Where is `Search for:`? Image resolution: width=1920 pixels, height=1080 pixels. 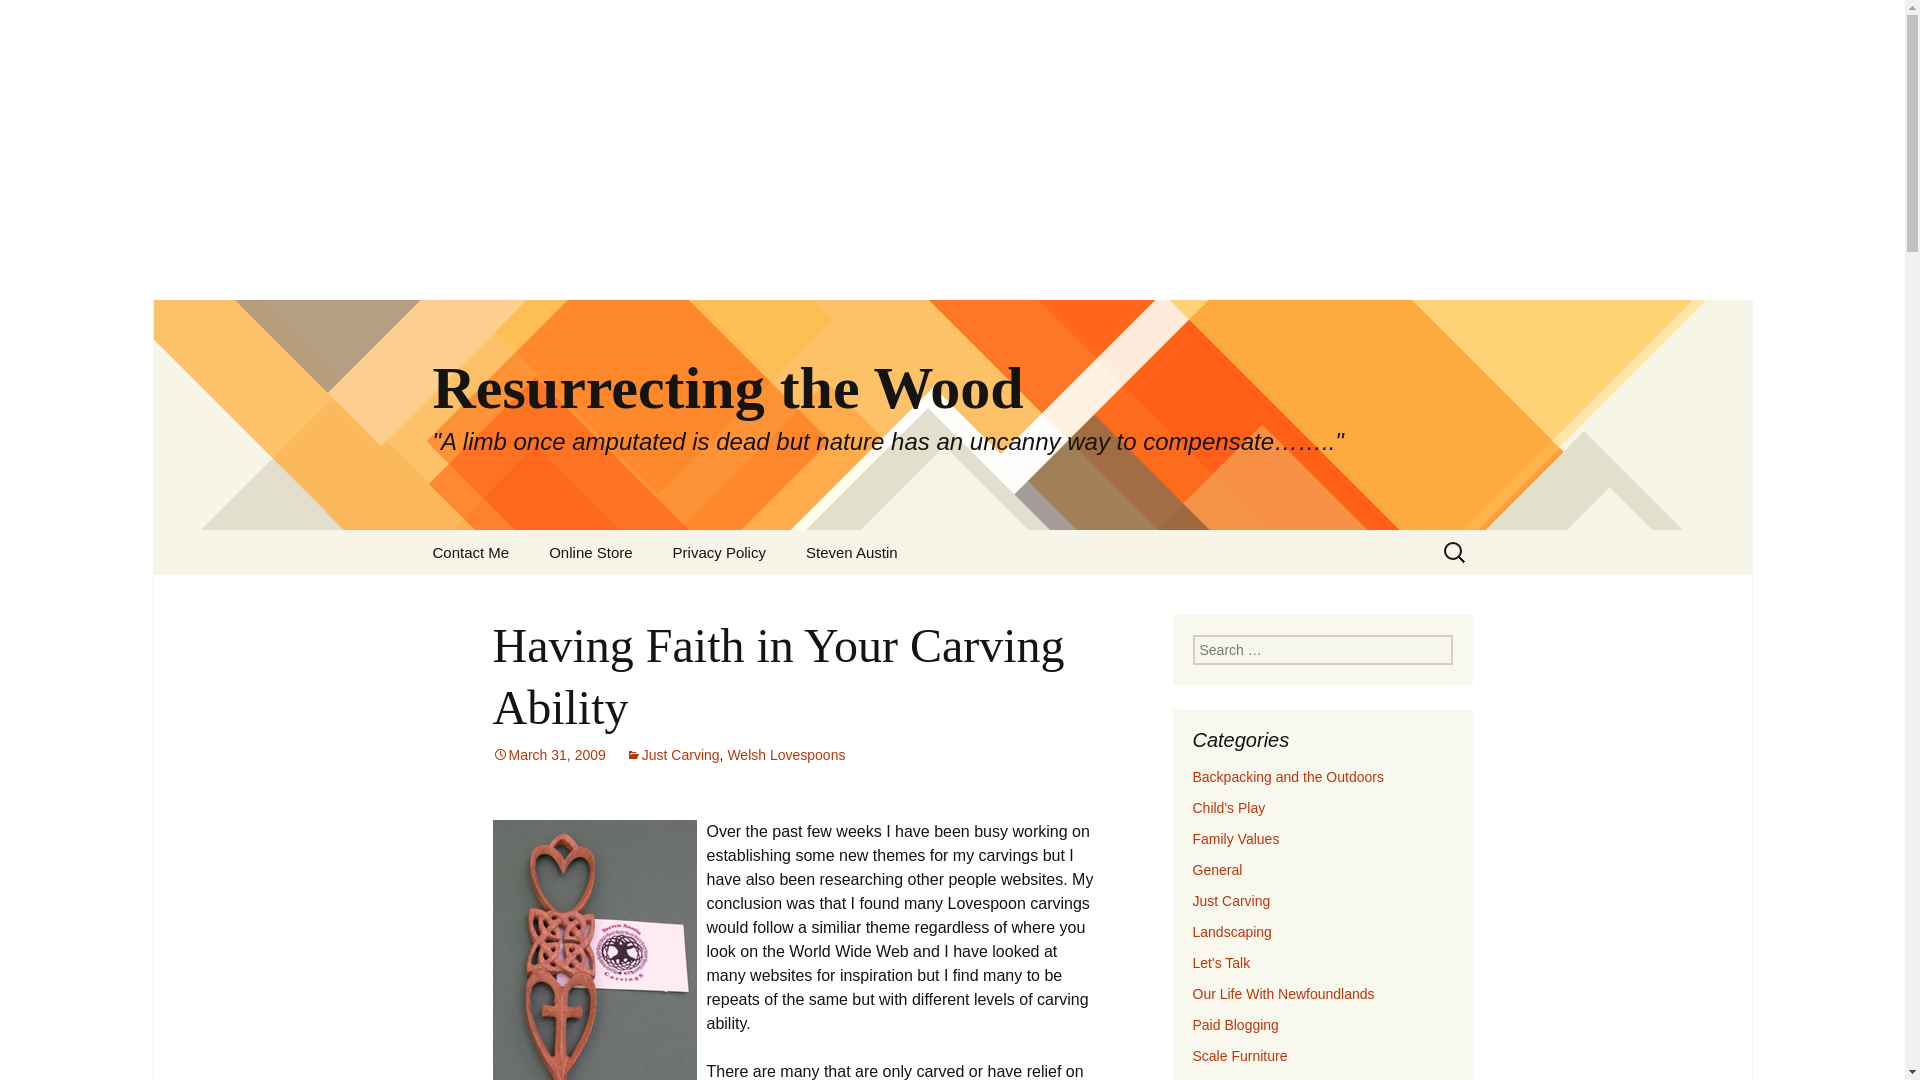
Search for: is located at coordinates (1322, 650).